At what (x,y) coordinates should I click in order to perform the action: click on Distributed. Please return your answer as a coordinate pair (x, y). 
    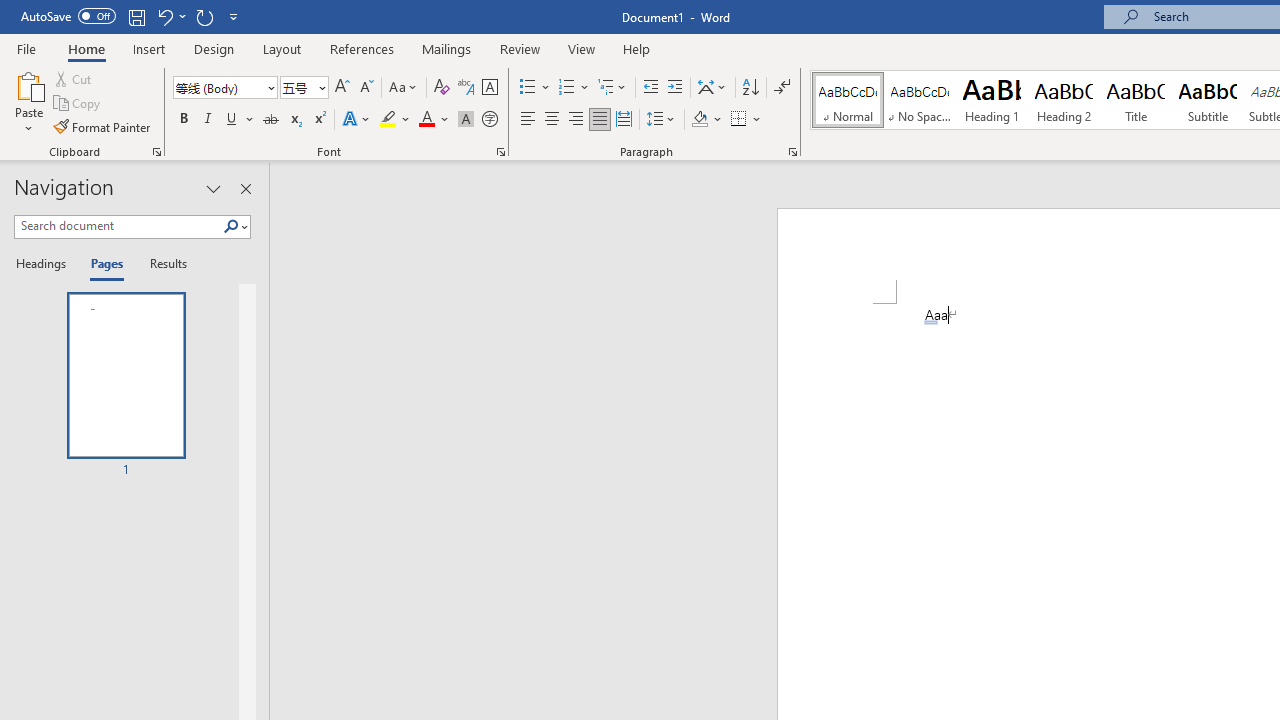
    Looking at the image, I should click on (624, 120).